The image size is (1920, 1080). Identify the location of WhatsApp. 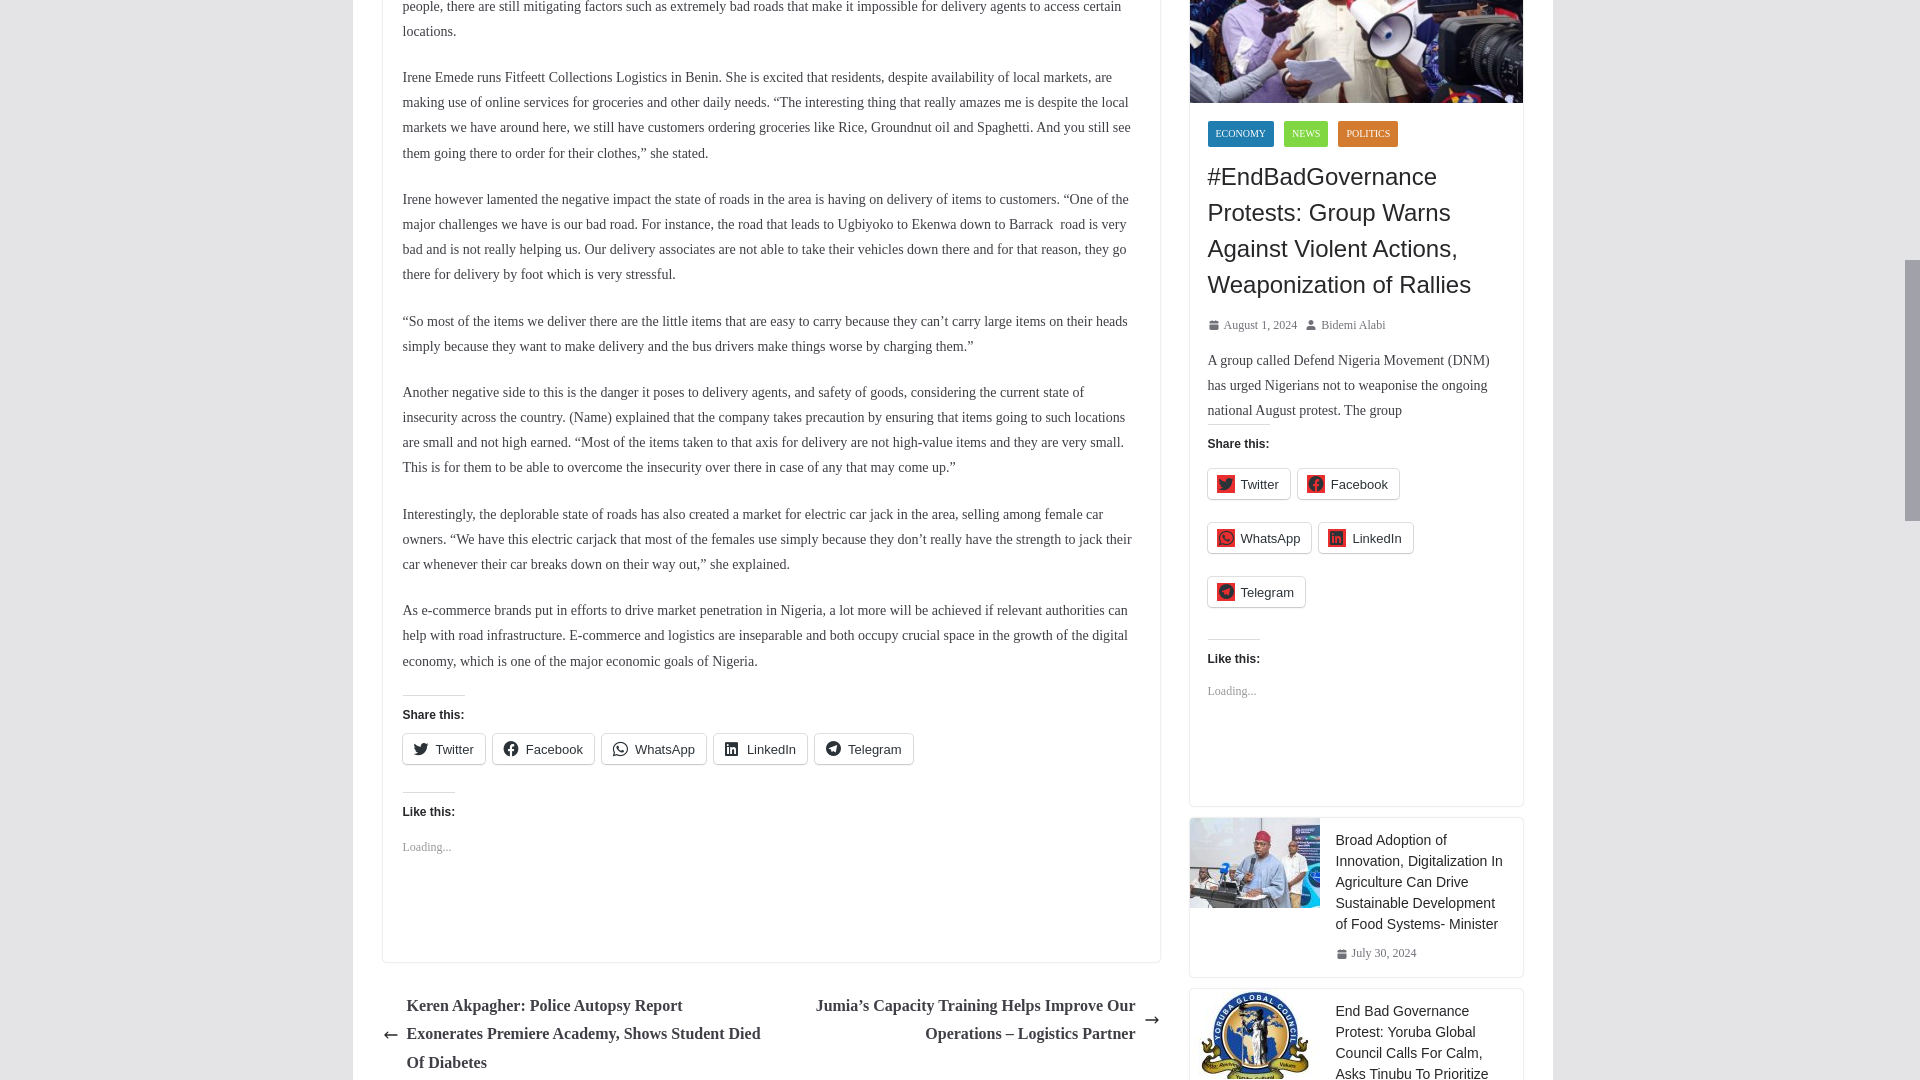
(654, 748).